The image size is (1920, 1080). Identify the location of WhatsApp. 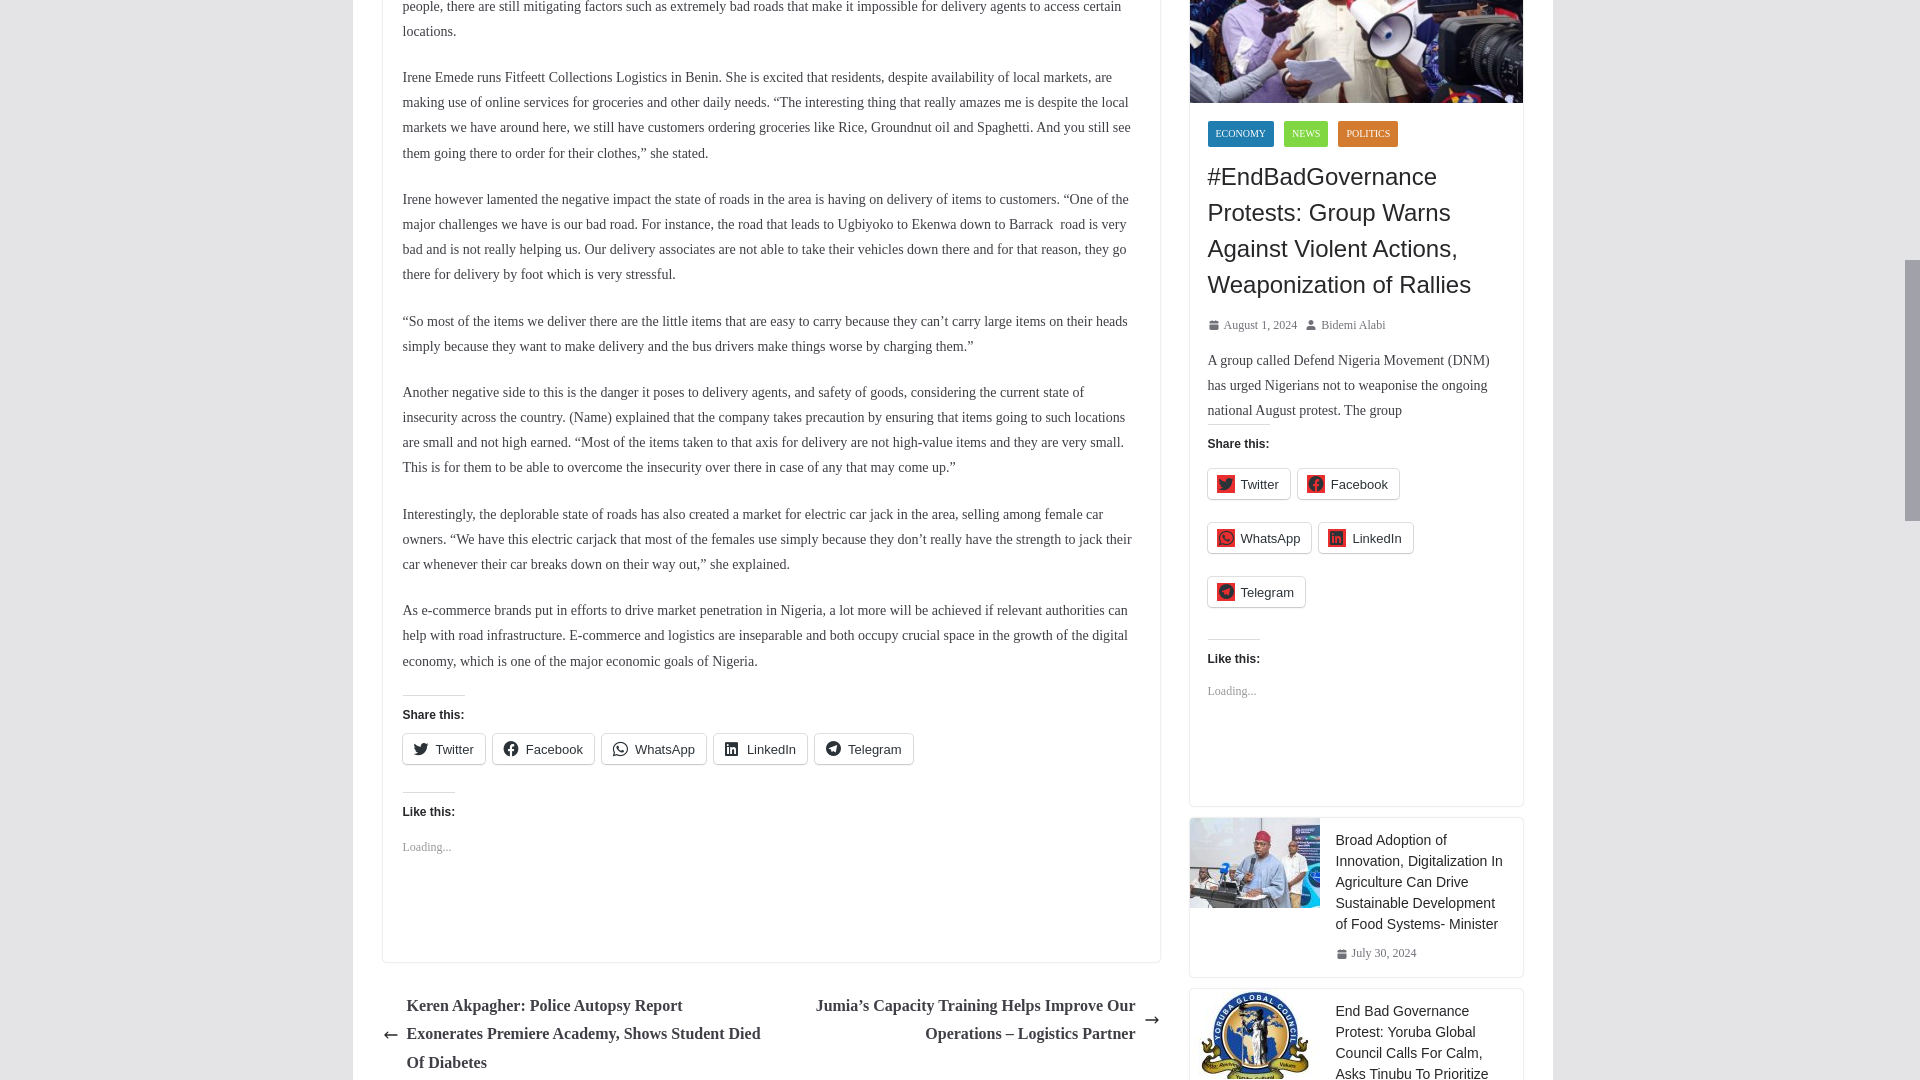
(654, 748).